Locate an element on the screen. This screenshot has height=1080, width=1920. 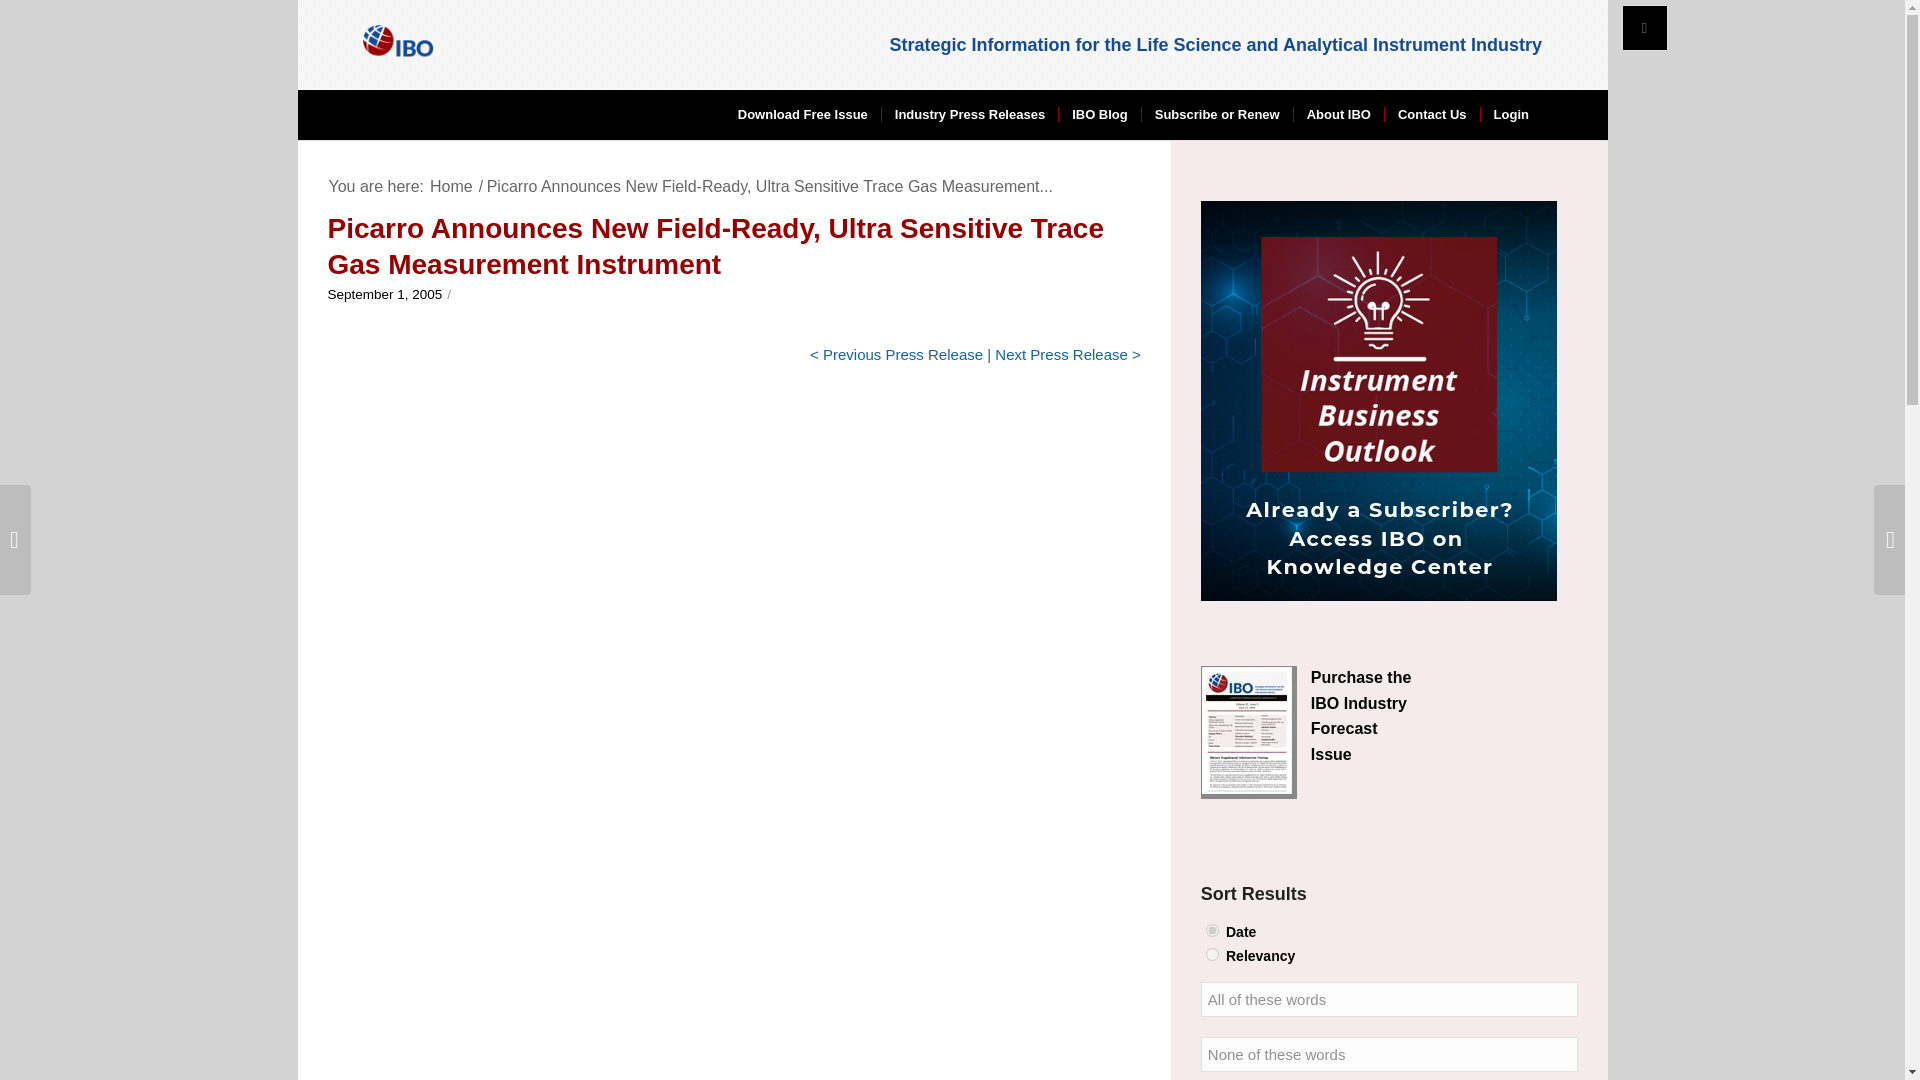
IBO is located at coordinates (451, 186).